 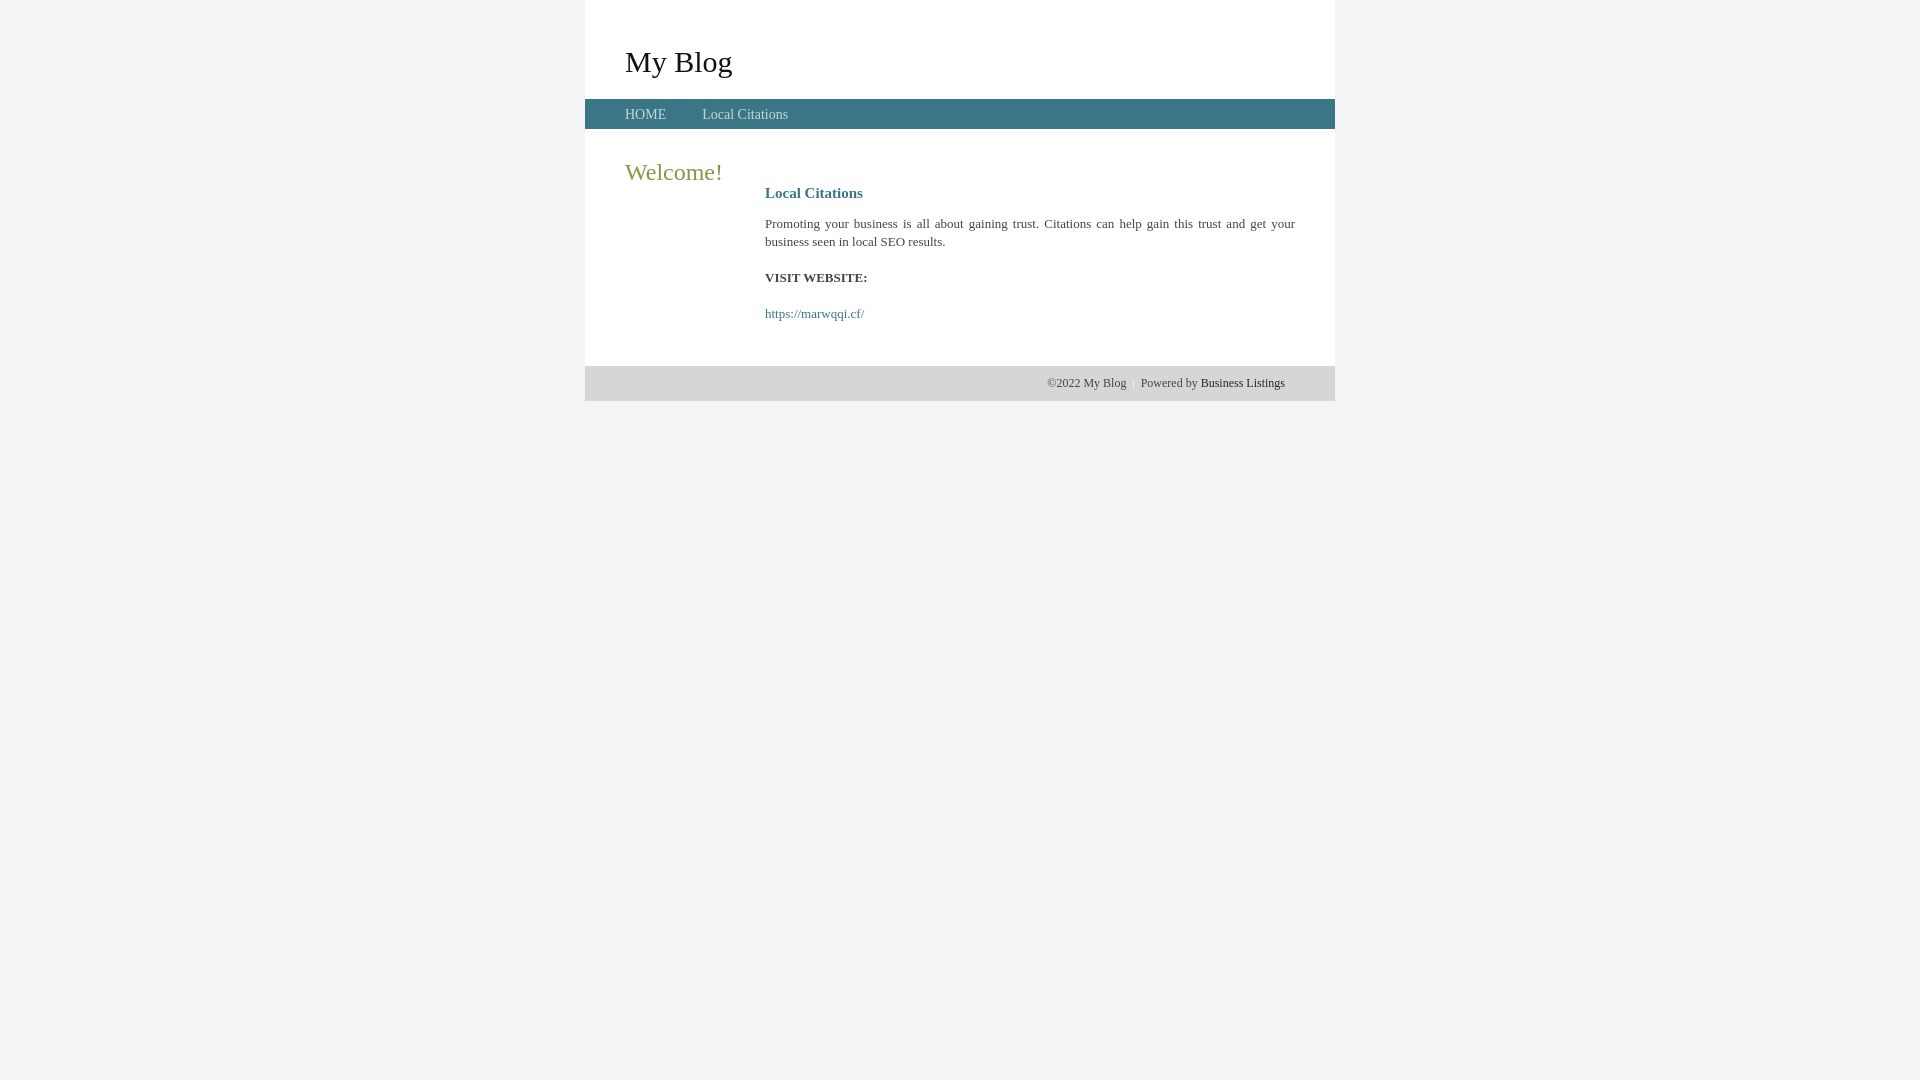 I want to click on Business Listings, so click(x=1243, y=383).